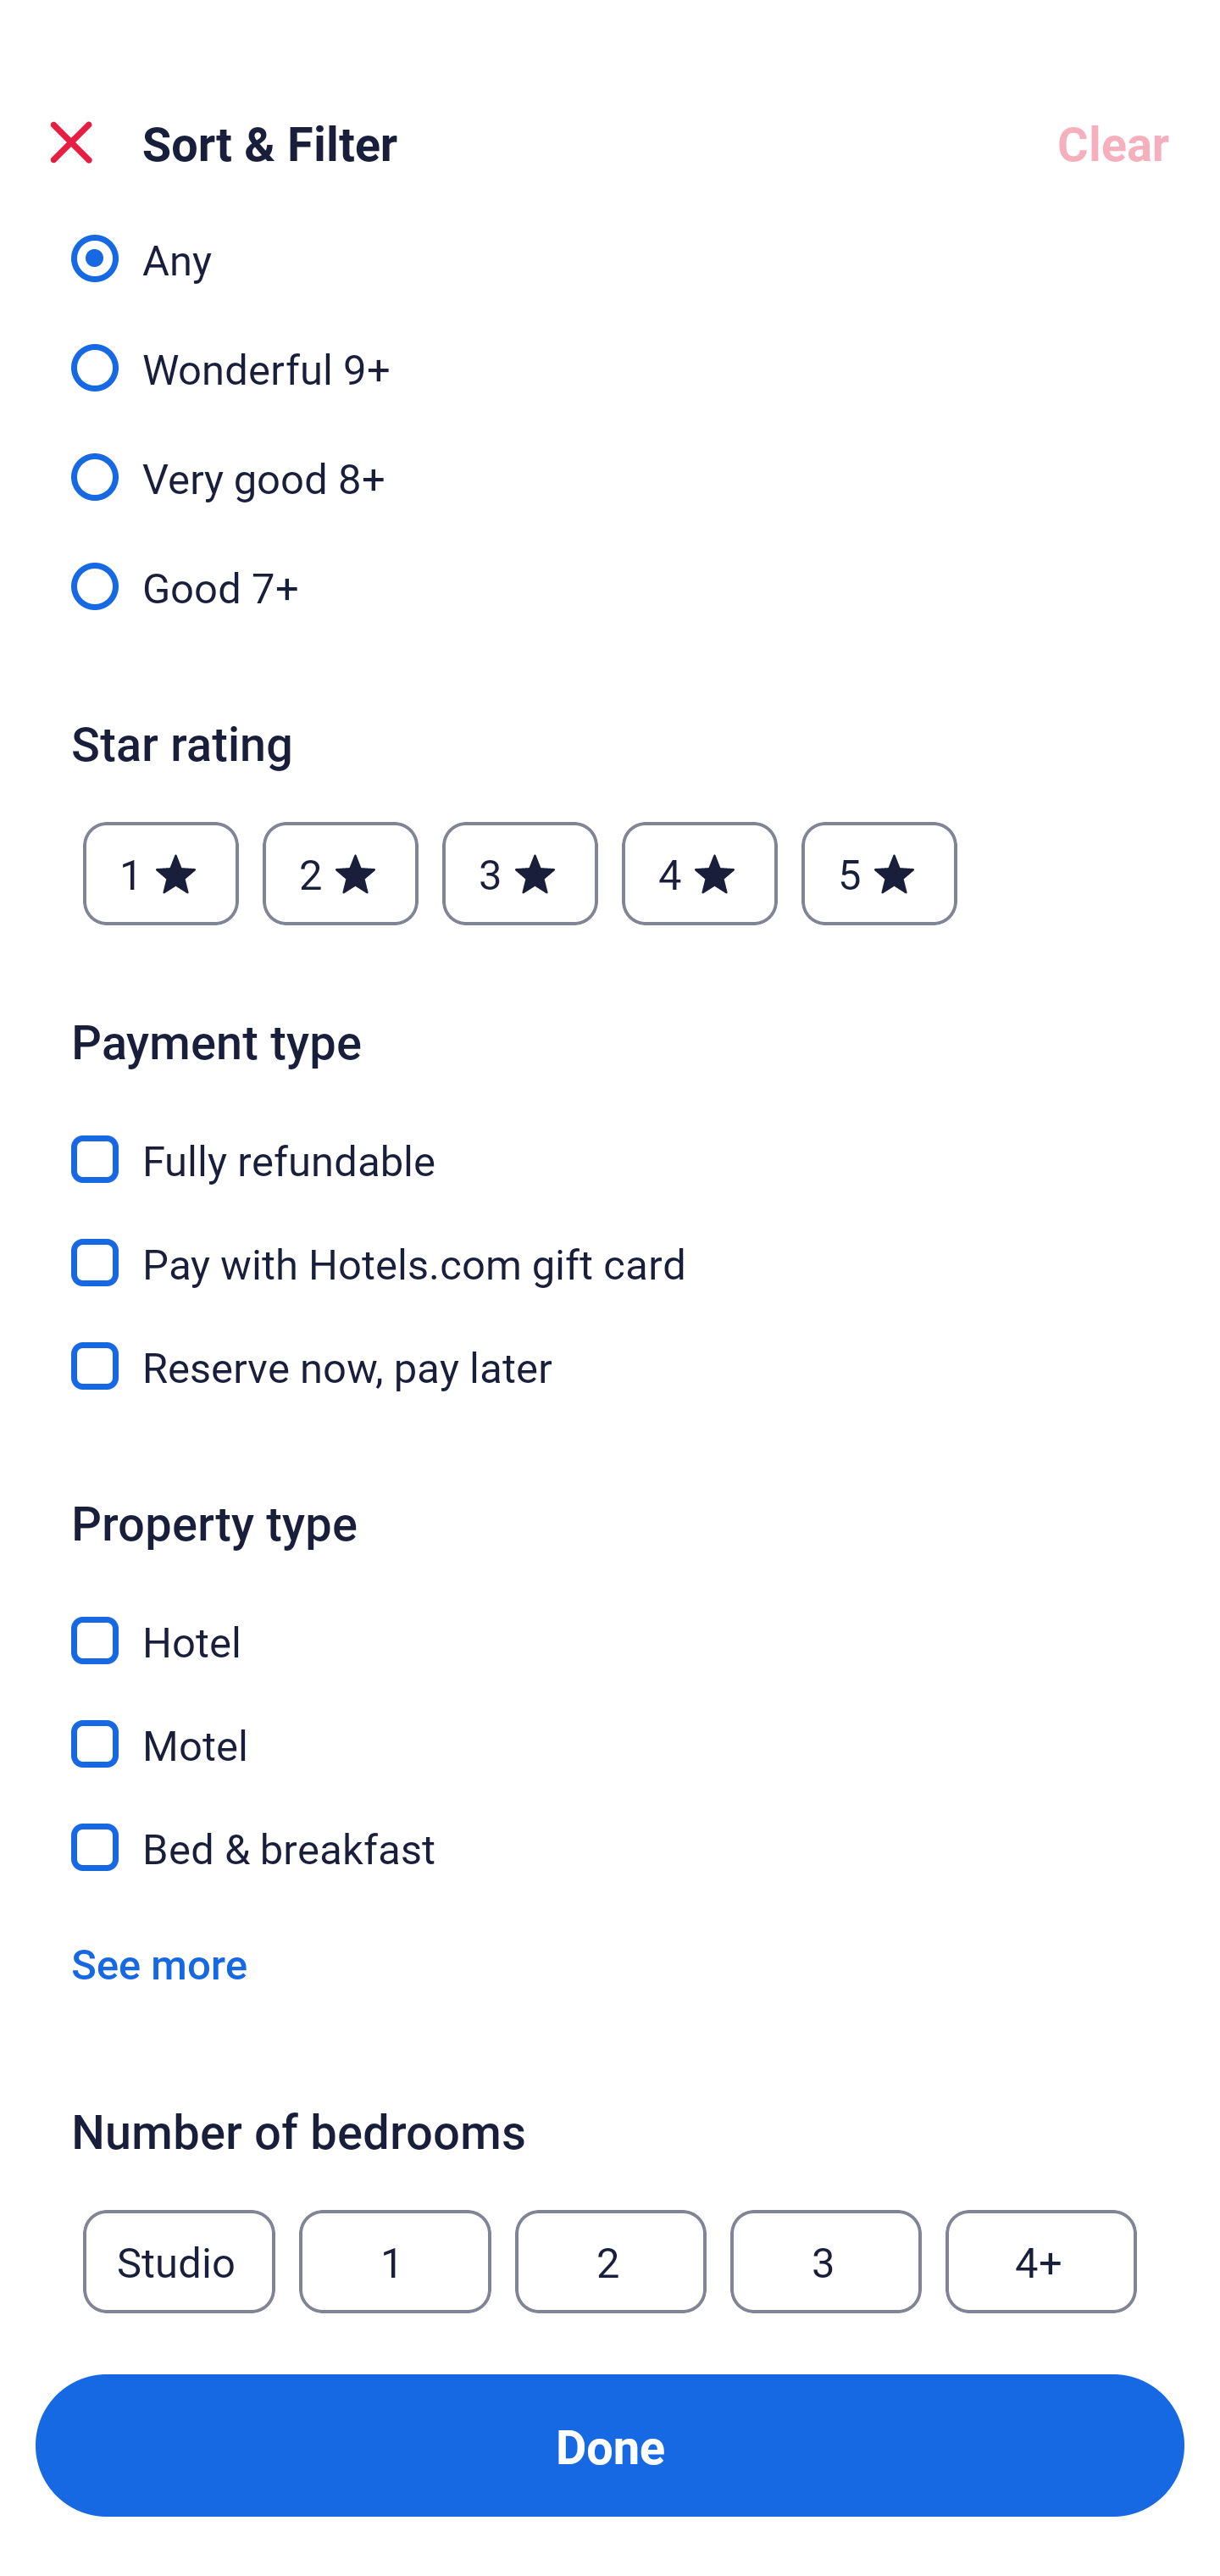 This screenshot has width=1220, height=2576. Describe the element at coordinates (610, 1725) in the screenshot. I see `Motel, Motel` at that location.